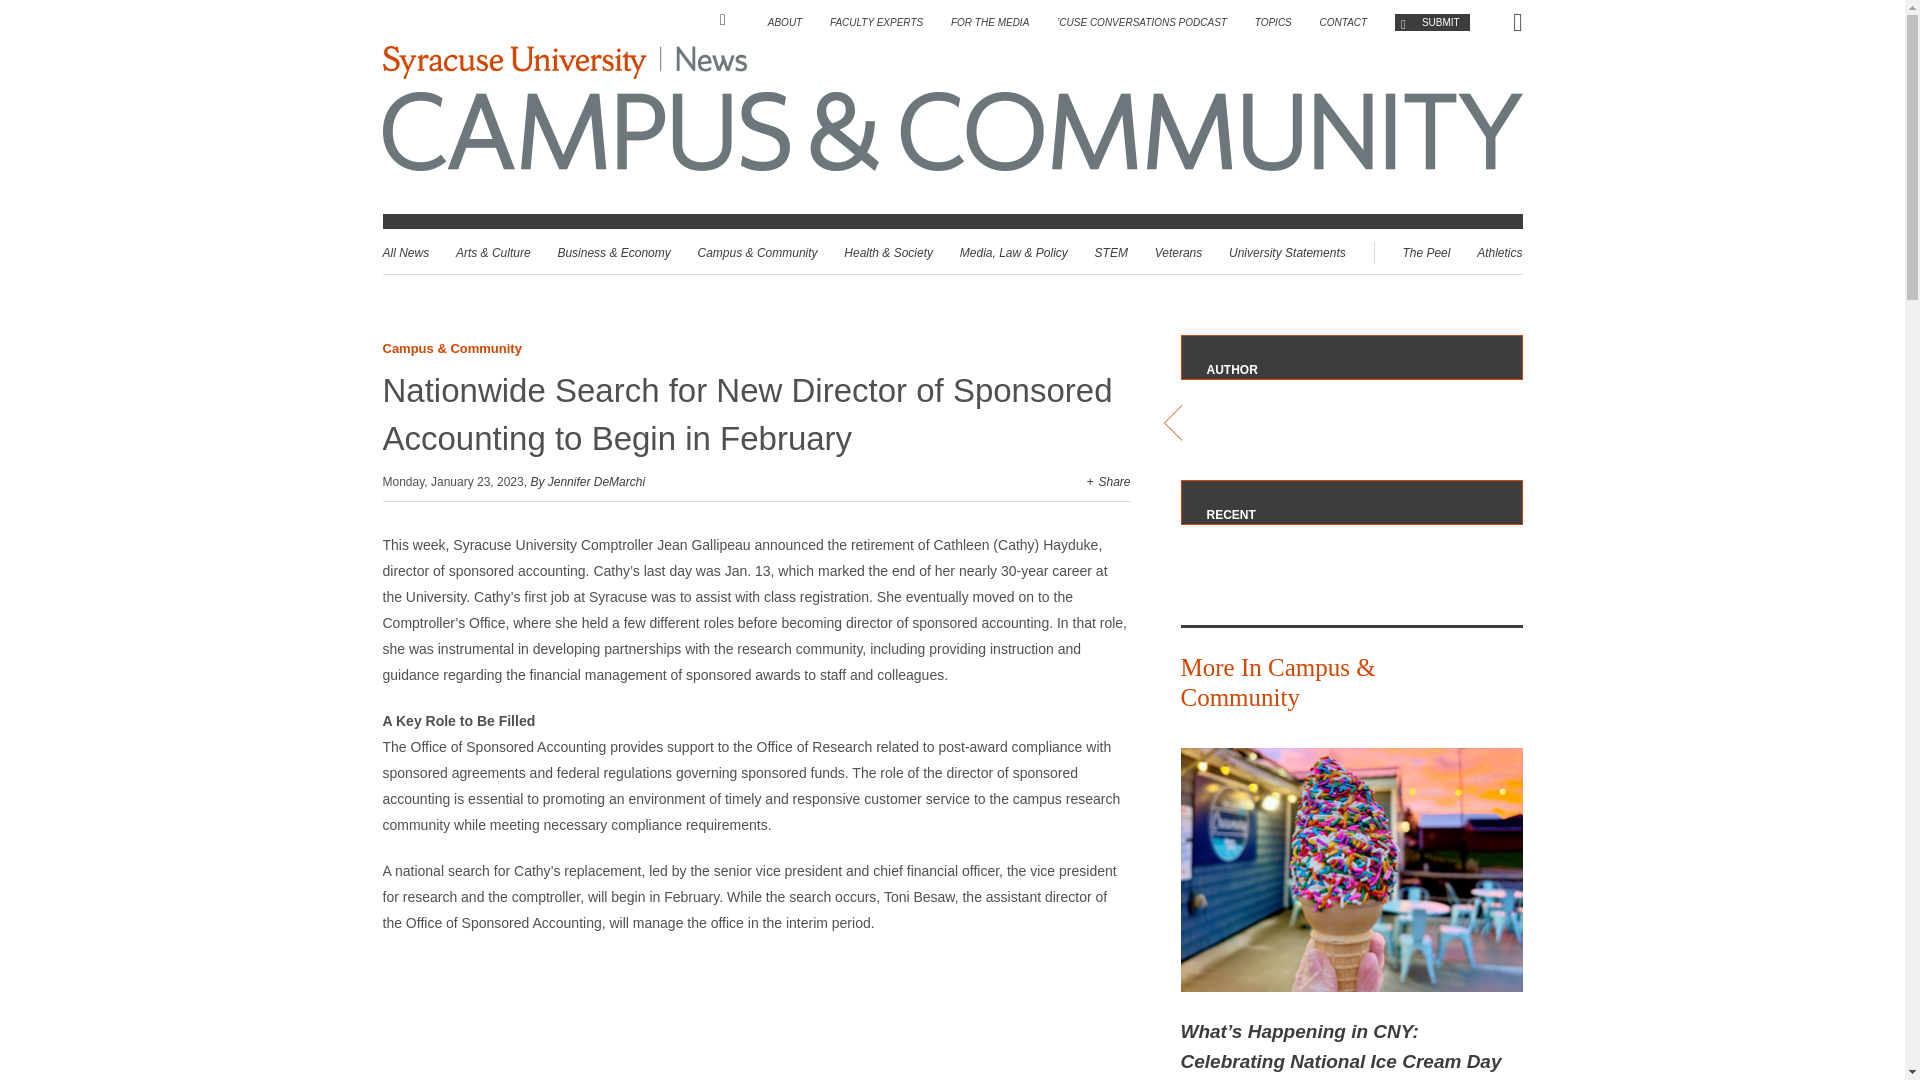 The width and height of the screenshot is (1920, 1080). Describe the element at coordinates (1274, 22) in the screenshot. I see `TOPICS` at that location.